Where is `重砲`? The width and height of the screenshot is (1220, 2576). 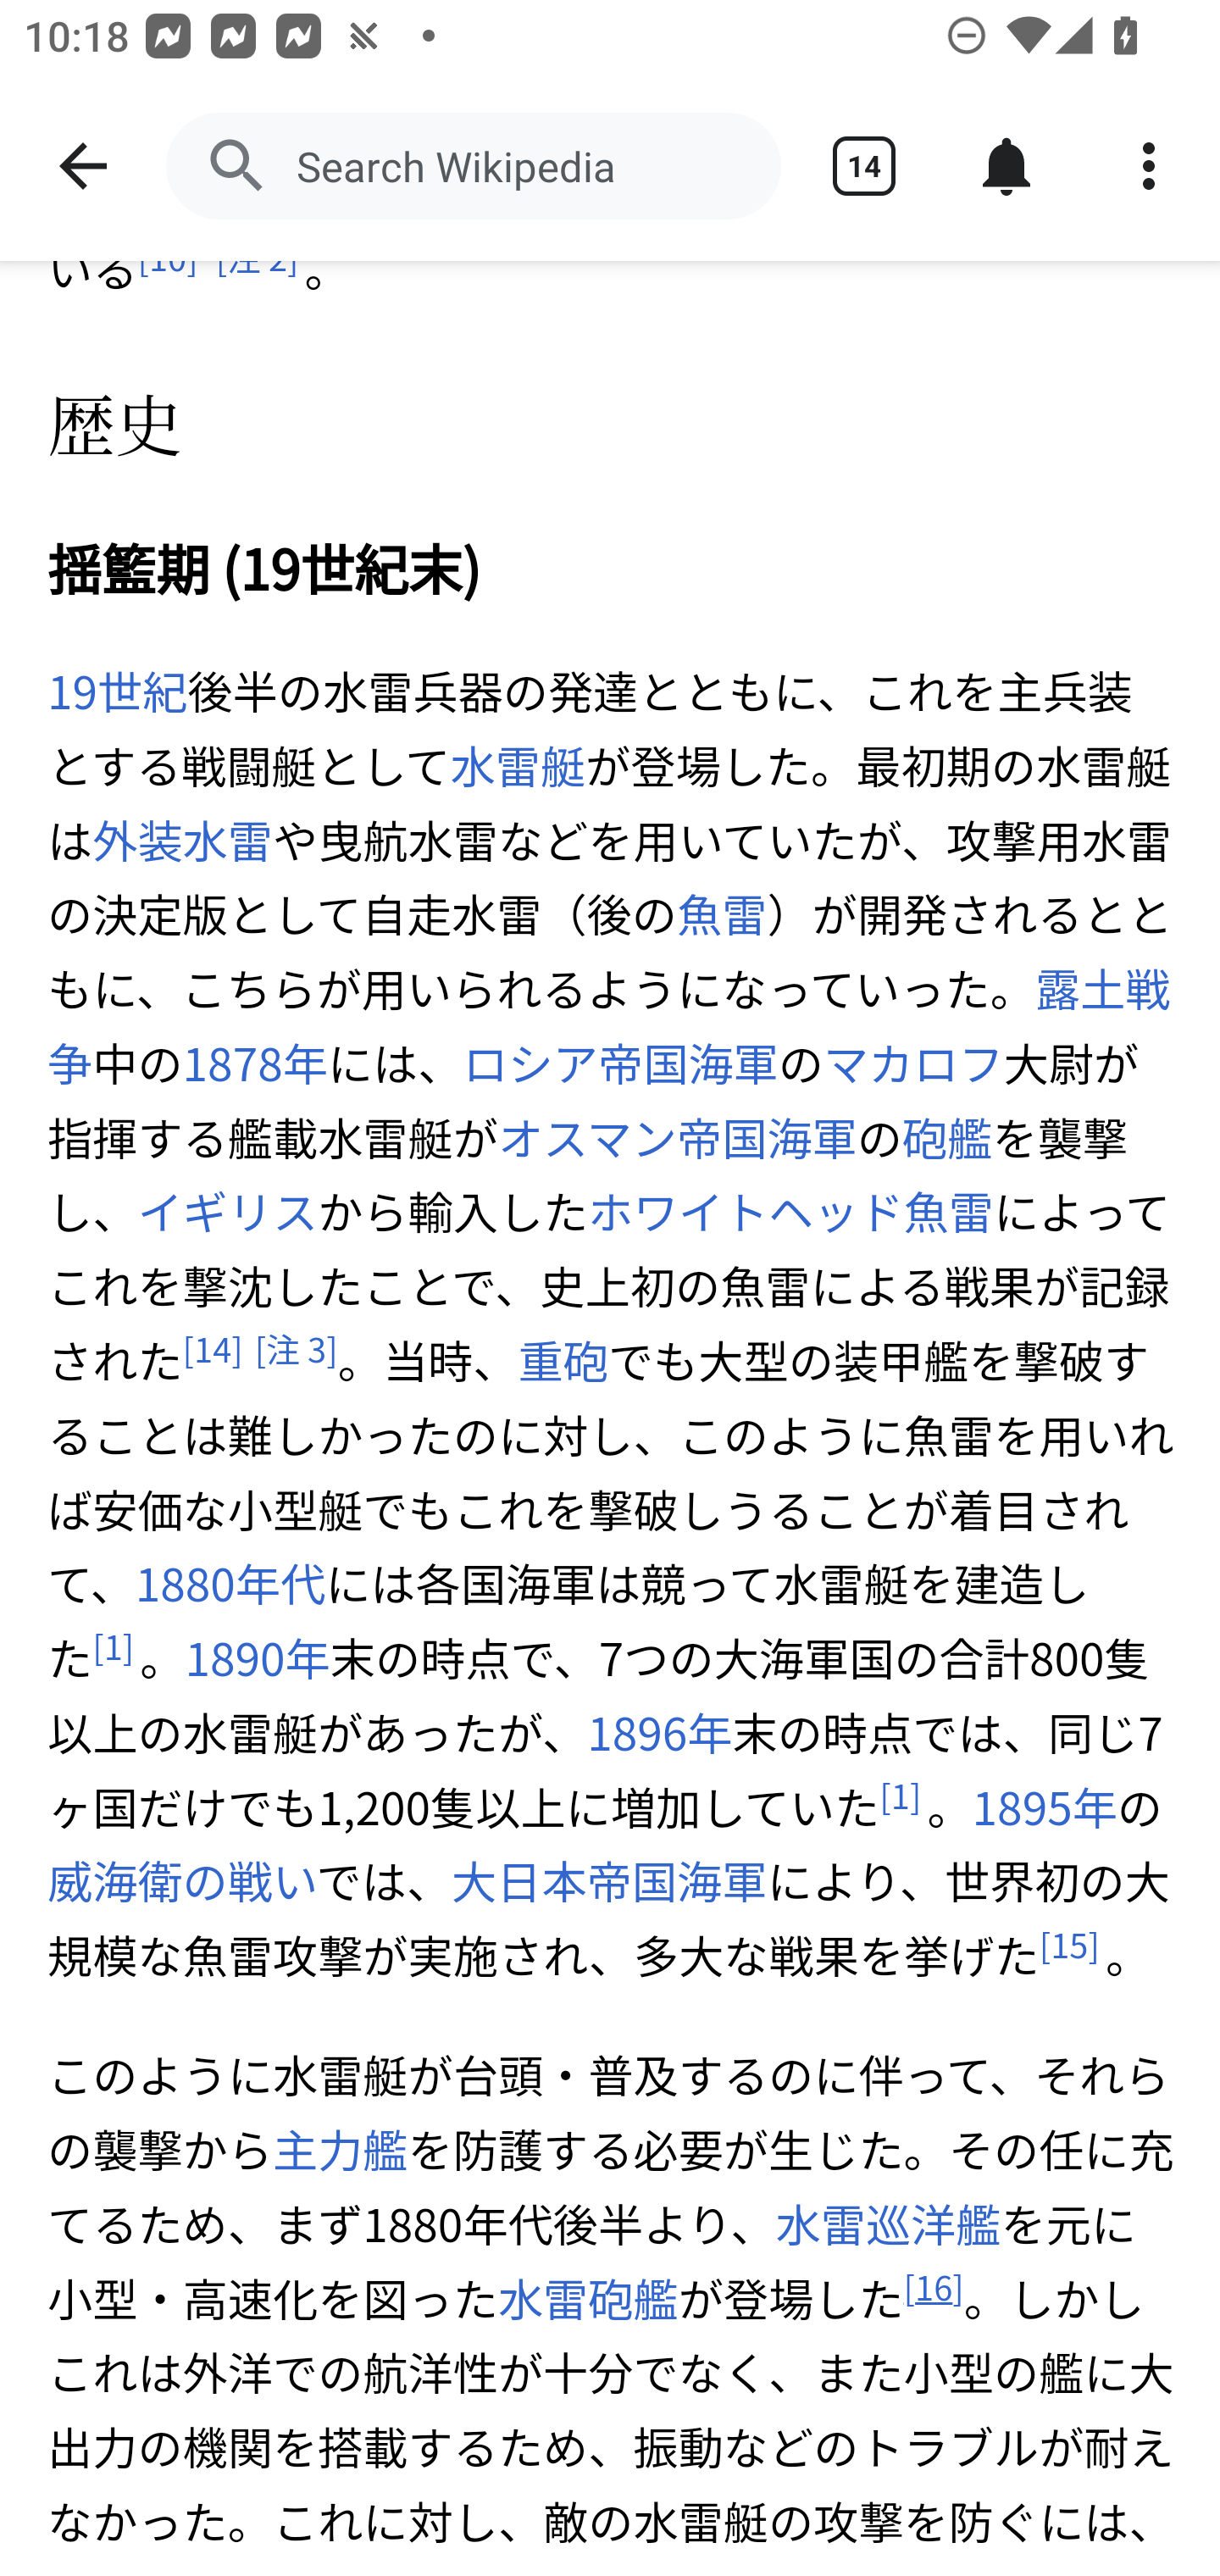
重砲 is located at coordinates (563, 1361).